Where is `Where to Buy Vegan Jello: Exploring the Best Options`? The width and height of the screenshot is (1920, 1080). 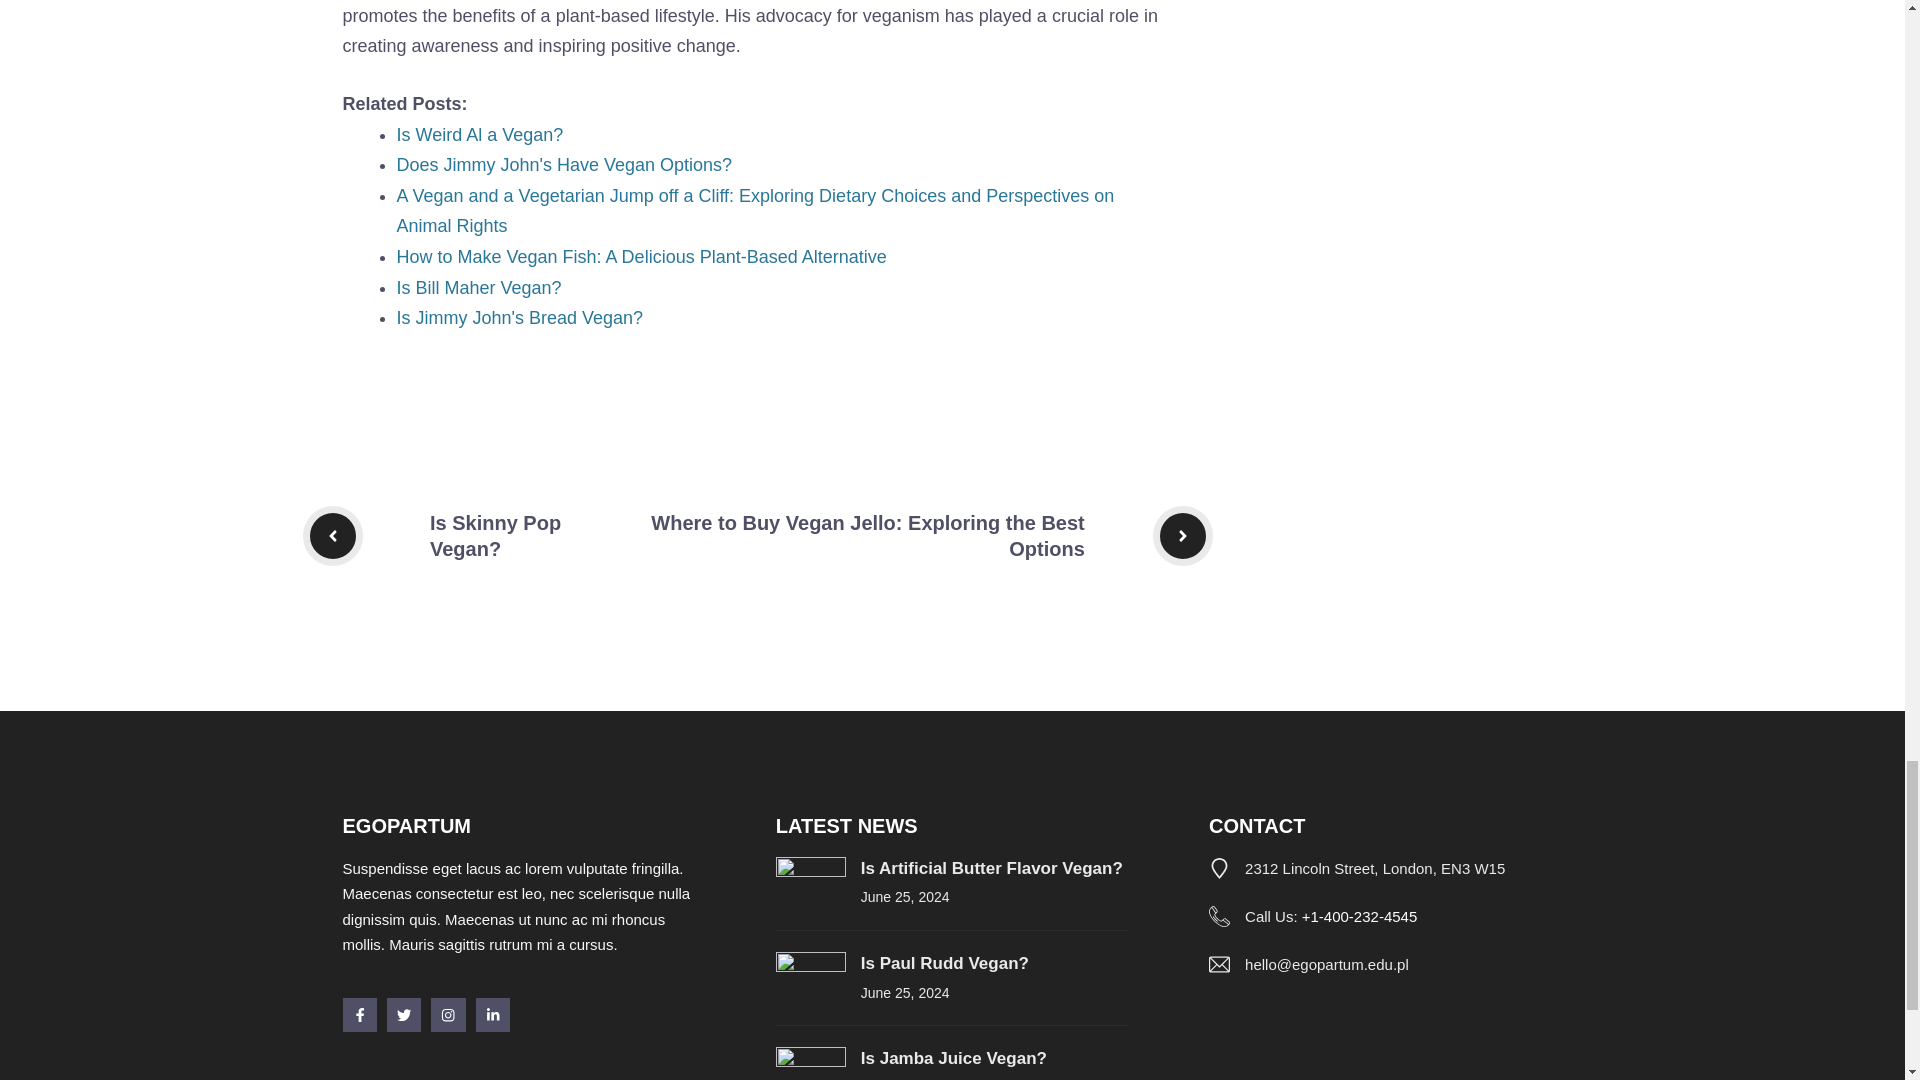 Where to Buy Vegan Jello: Exploring the Best Options is located at coordinates (867, 536).